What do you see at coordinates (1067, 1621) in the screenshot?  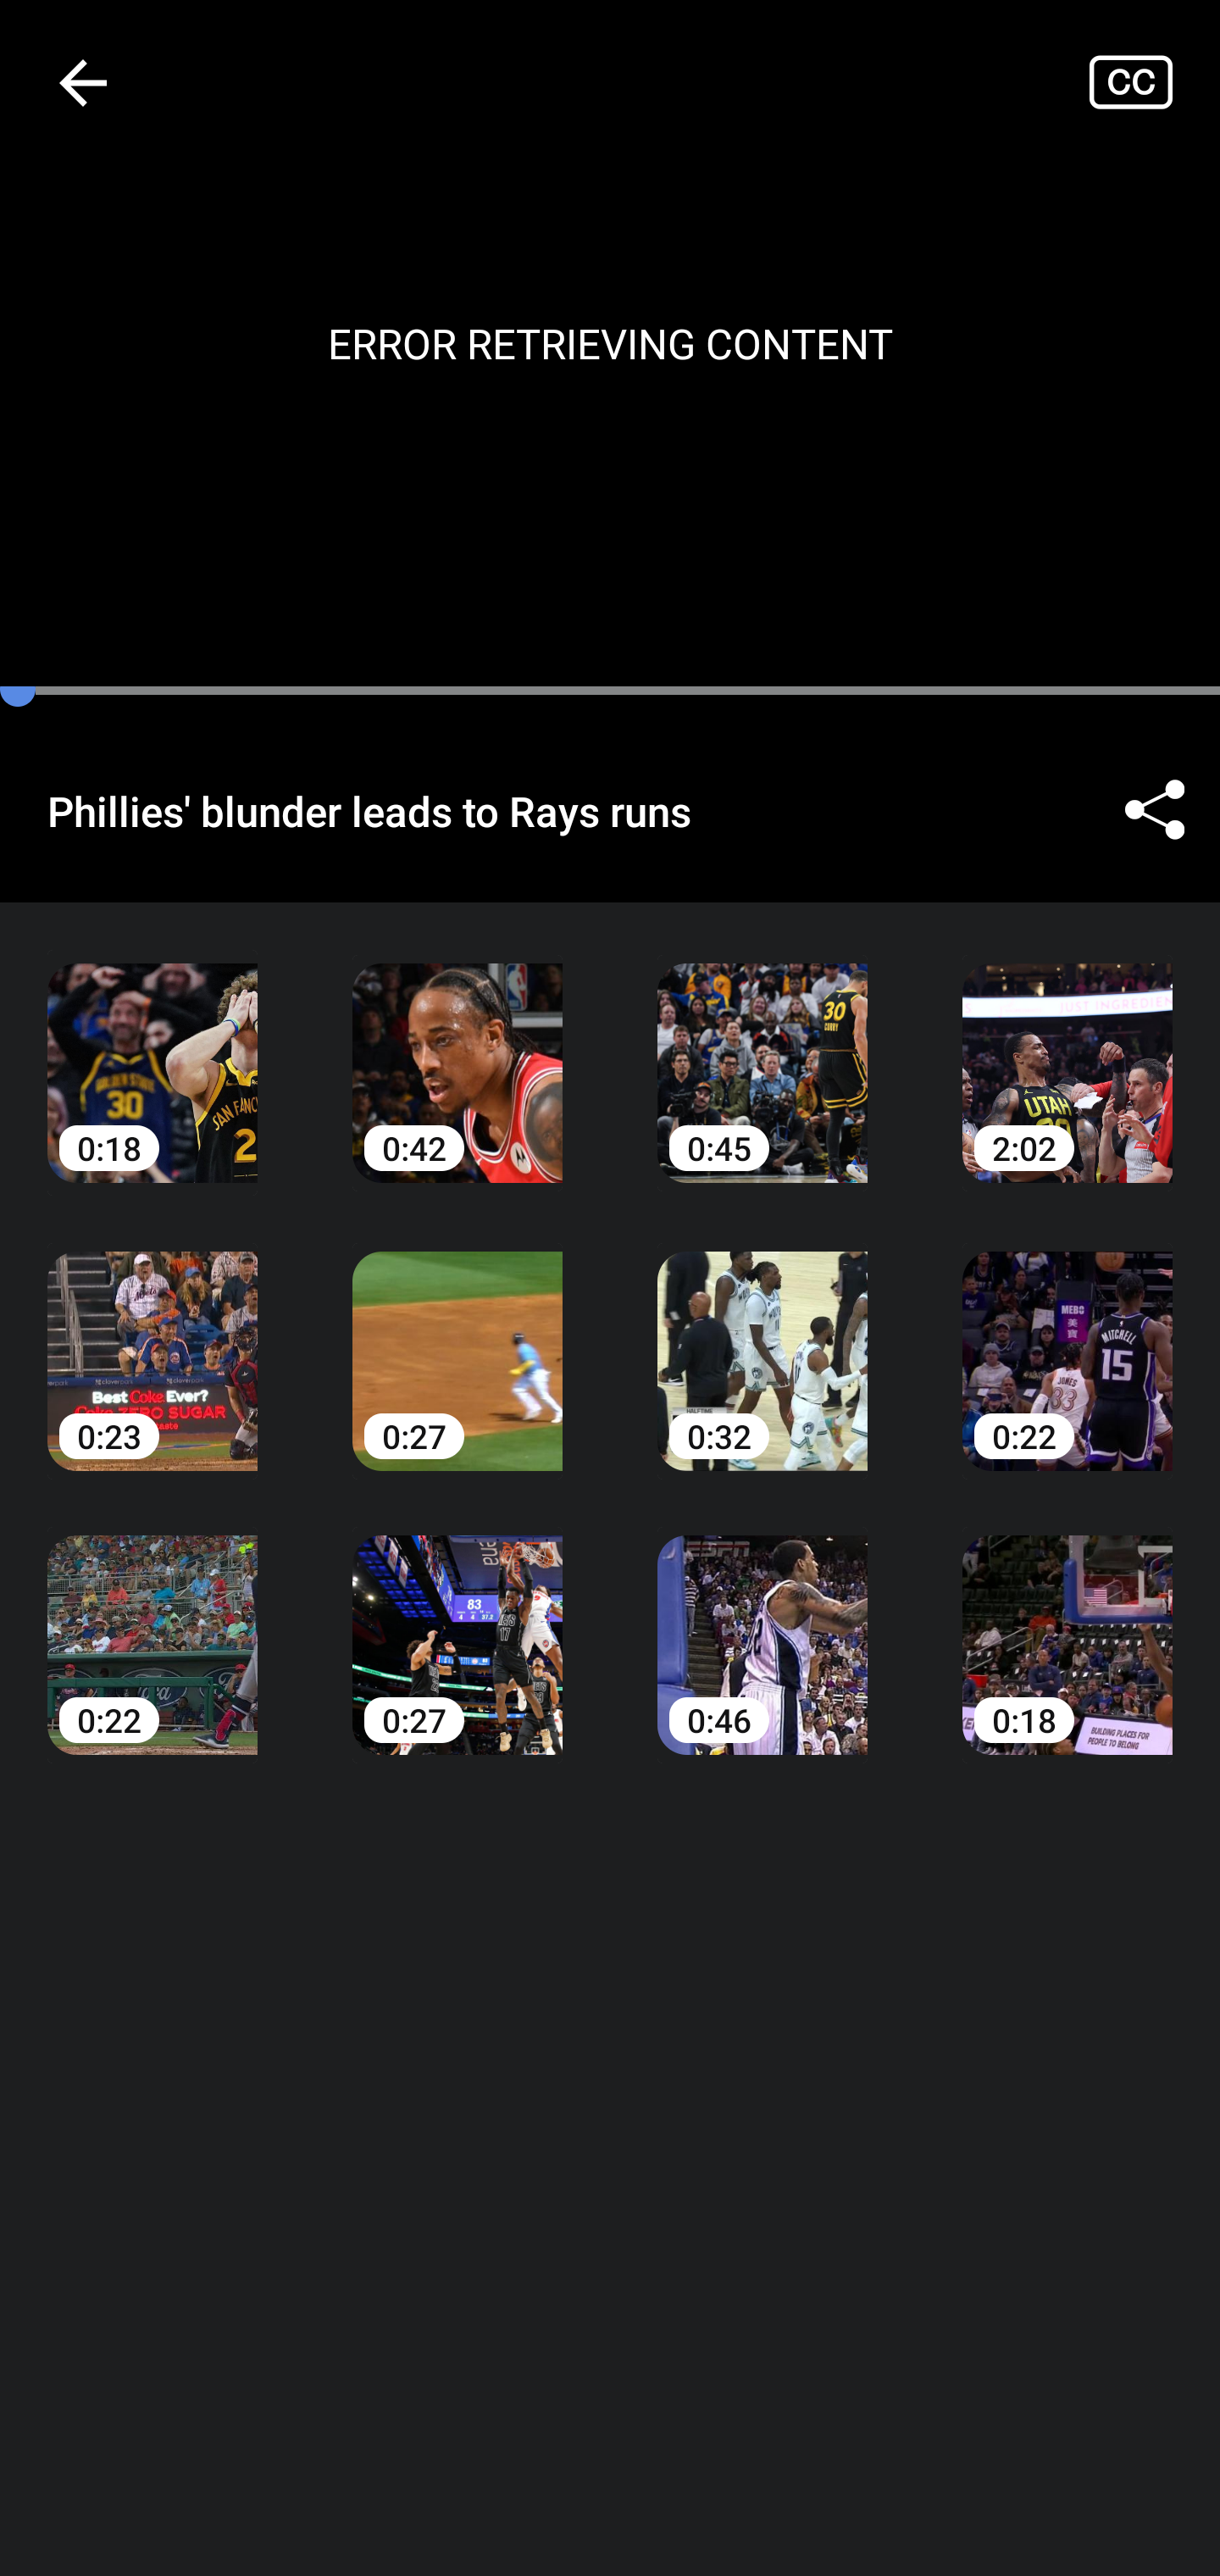 I see `0:18` at bounding box center [1067, 1621].